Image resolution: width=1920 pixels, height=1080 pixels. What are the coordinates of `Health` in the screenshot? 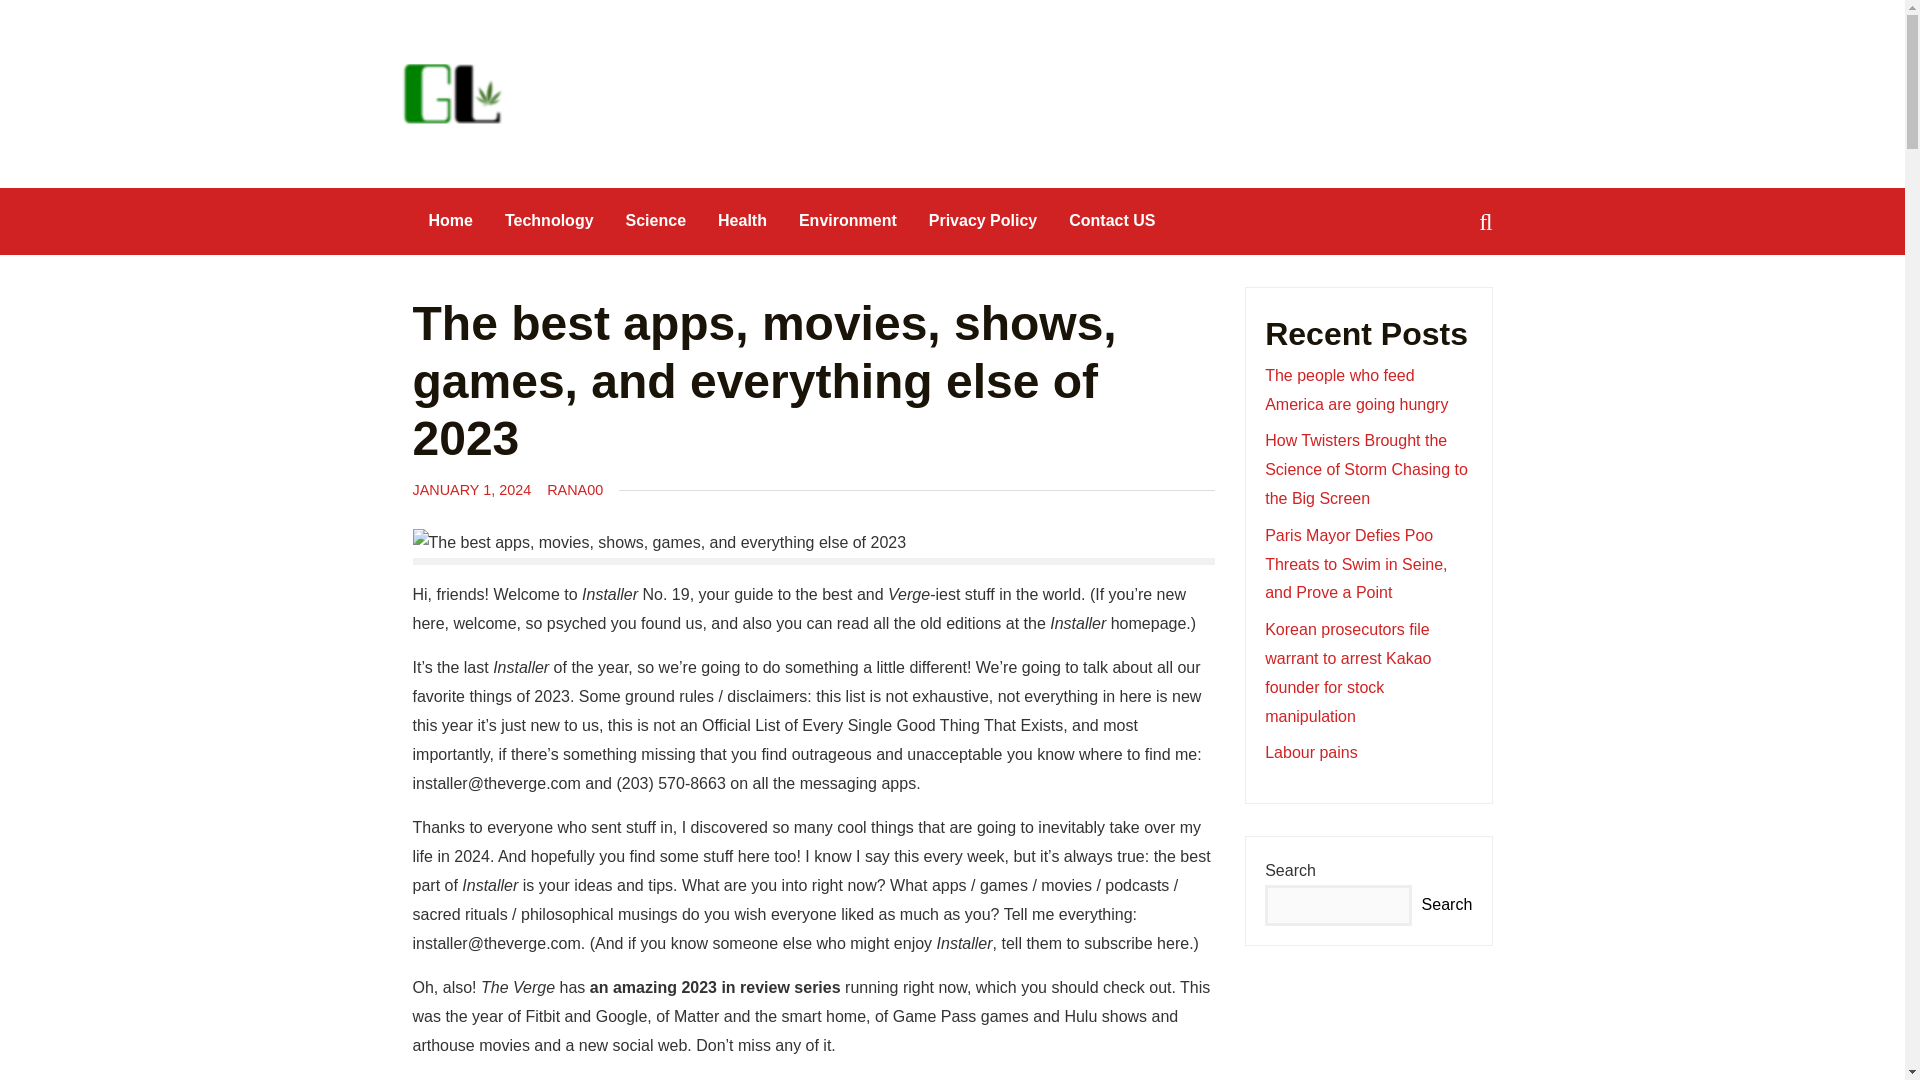 It's located at (742, 220).